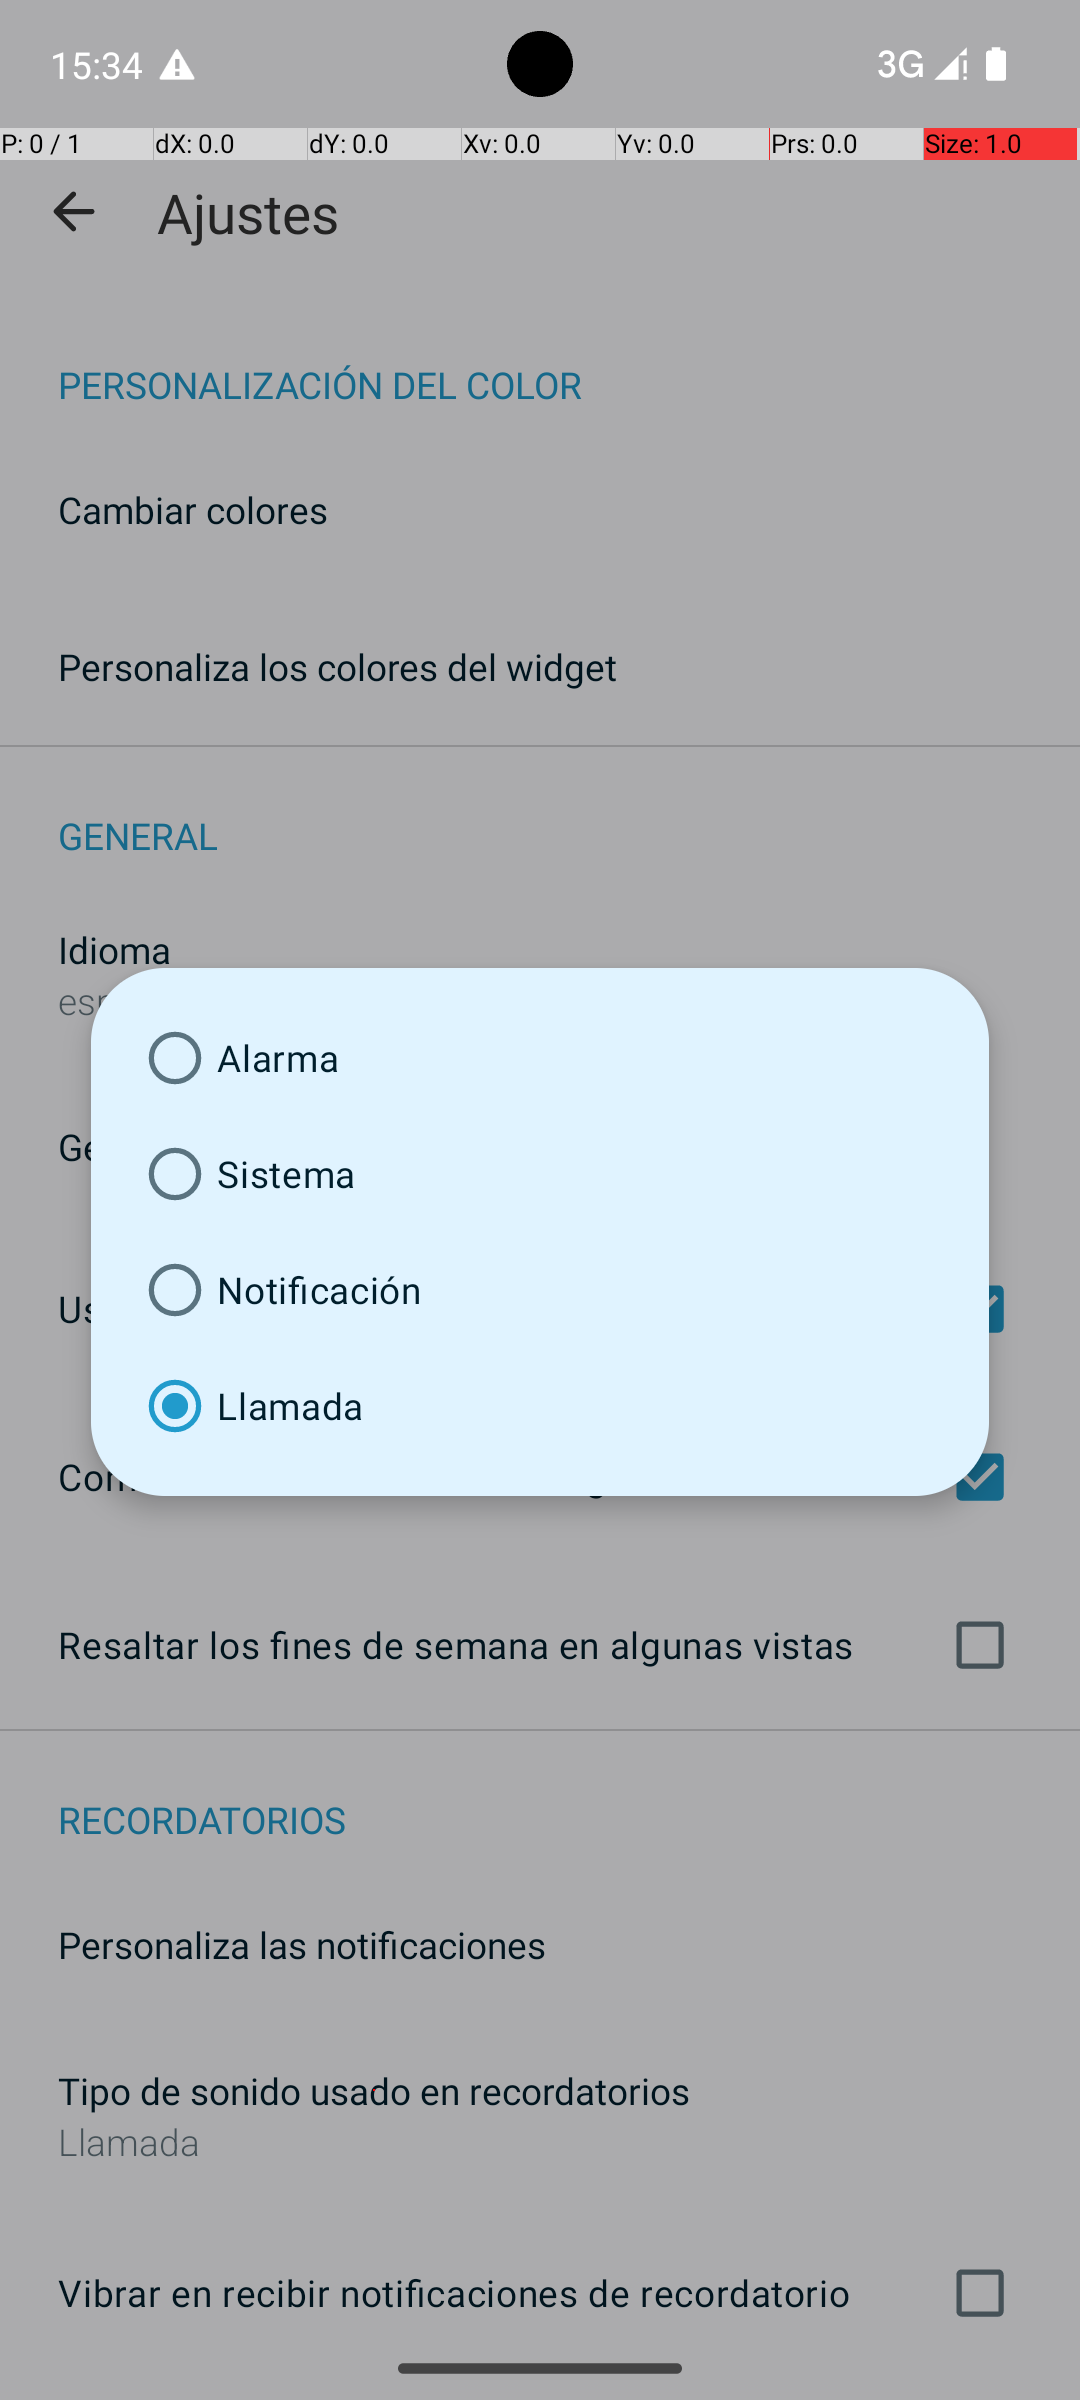 The image size is (1080, 2400). I want to click on Alarma, so click(540, 1058).